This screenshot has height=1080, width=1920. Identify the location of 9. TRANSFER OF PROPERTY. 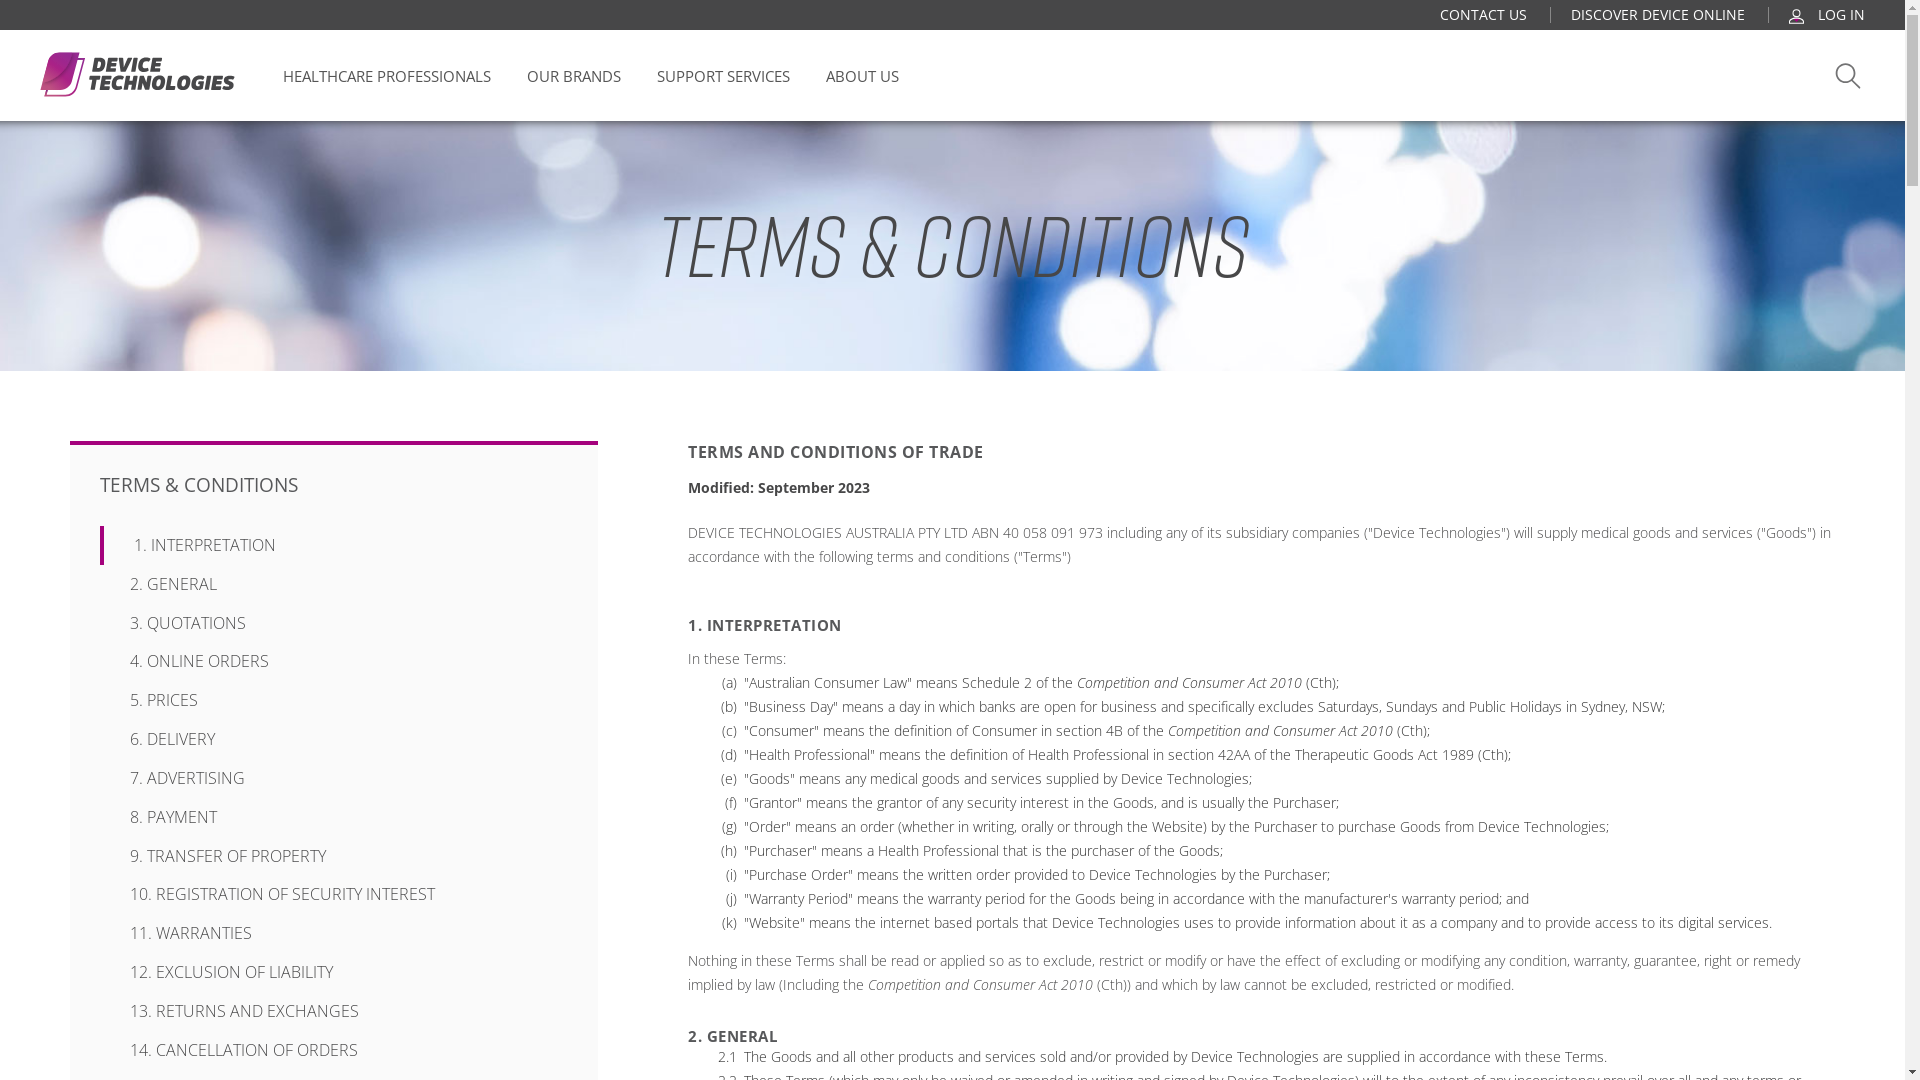
(334, 856).